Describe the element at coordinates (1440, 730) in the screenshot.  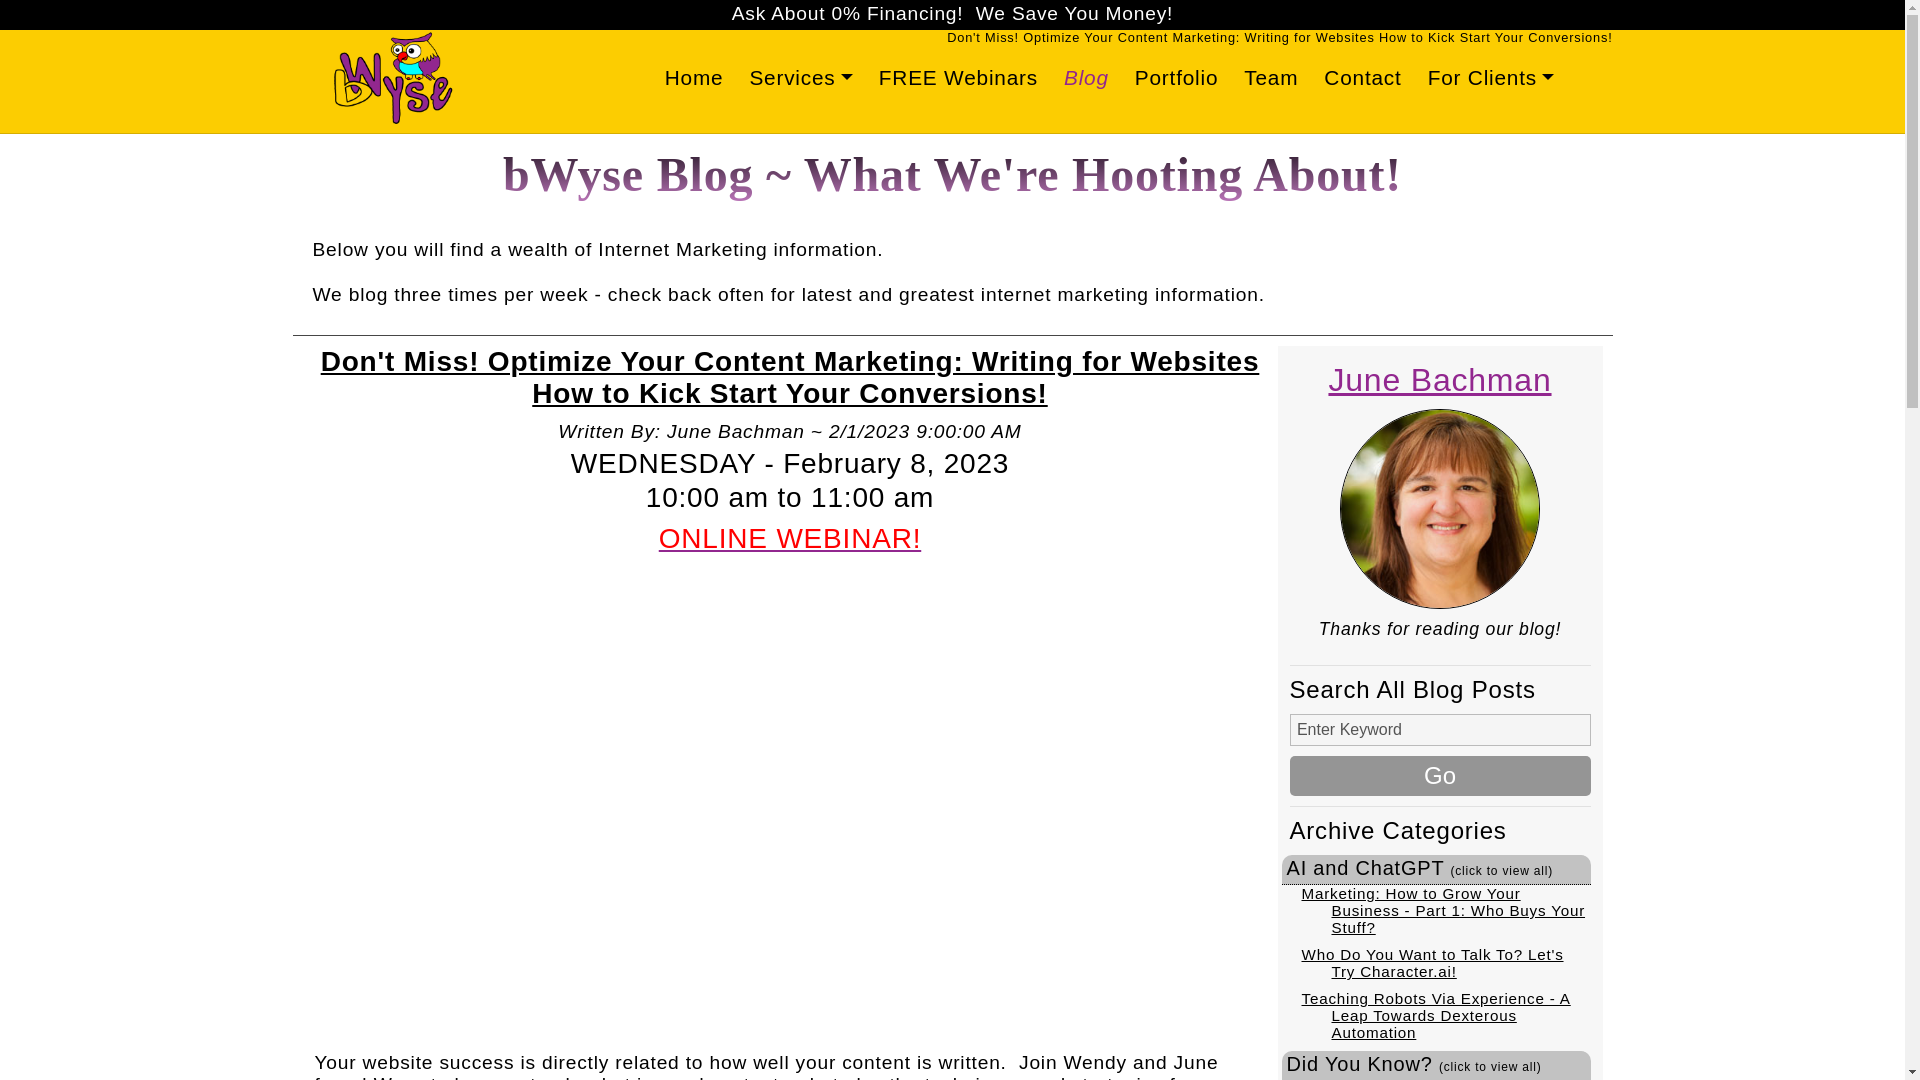
I see ` Enter Keyword` at that location.